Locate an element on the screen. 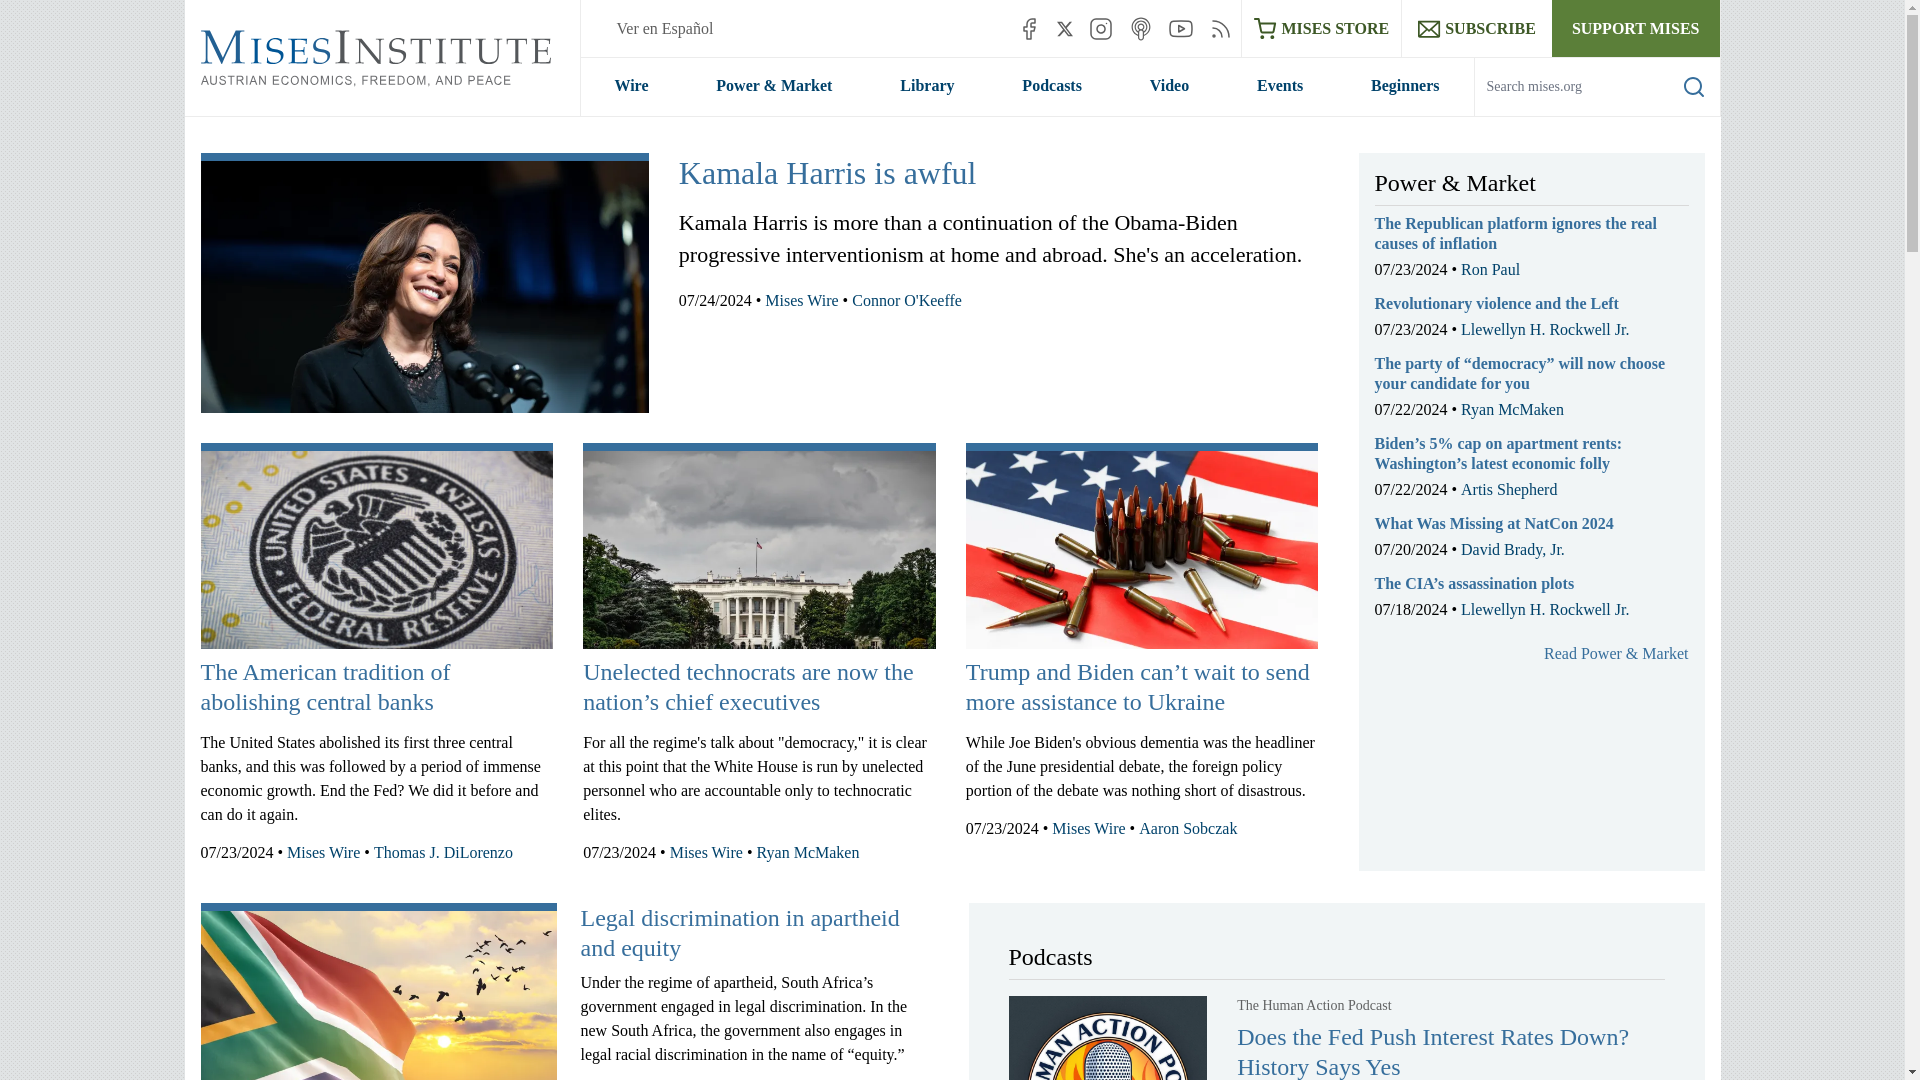 The height and width of the screenshot is (1080, 1920). Mises Instagram is located at coordinates (1100, 28).